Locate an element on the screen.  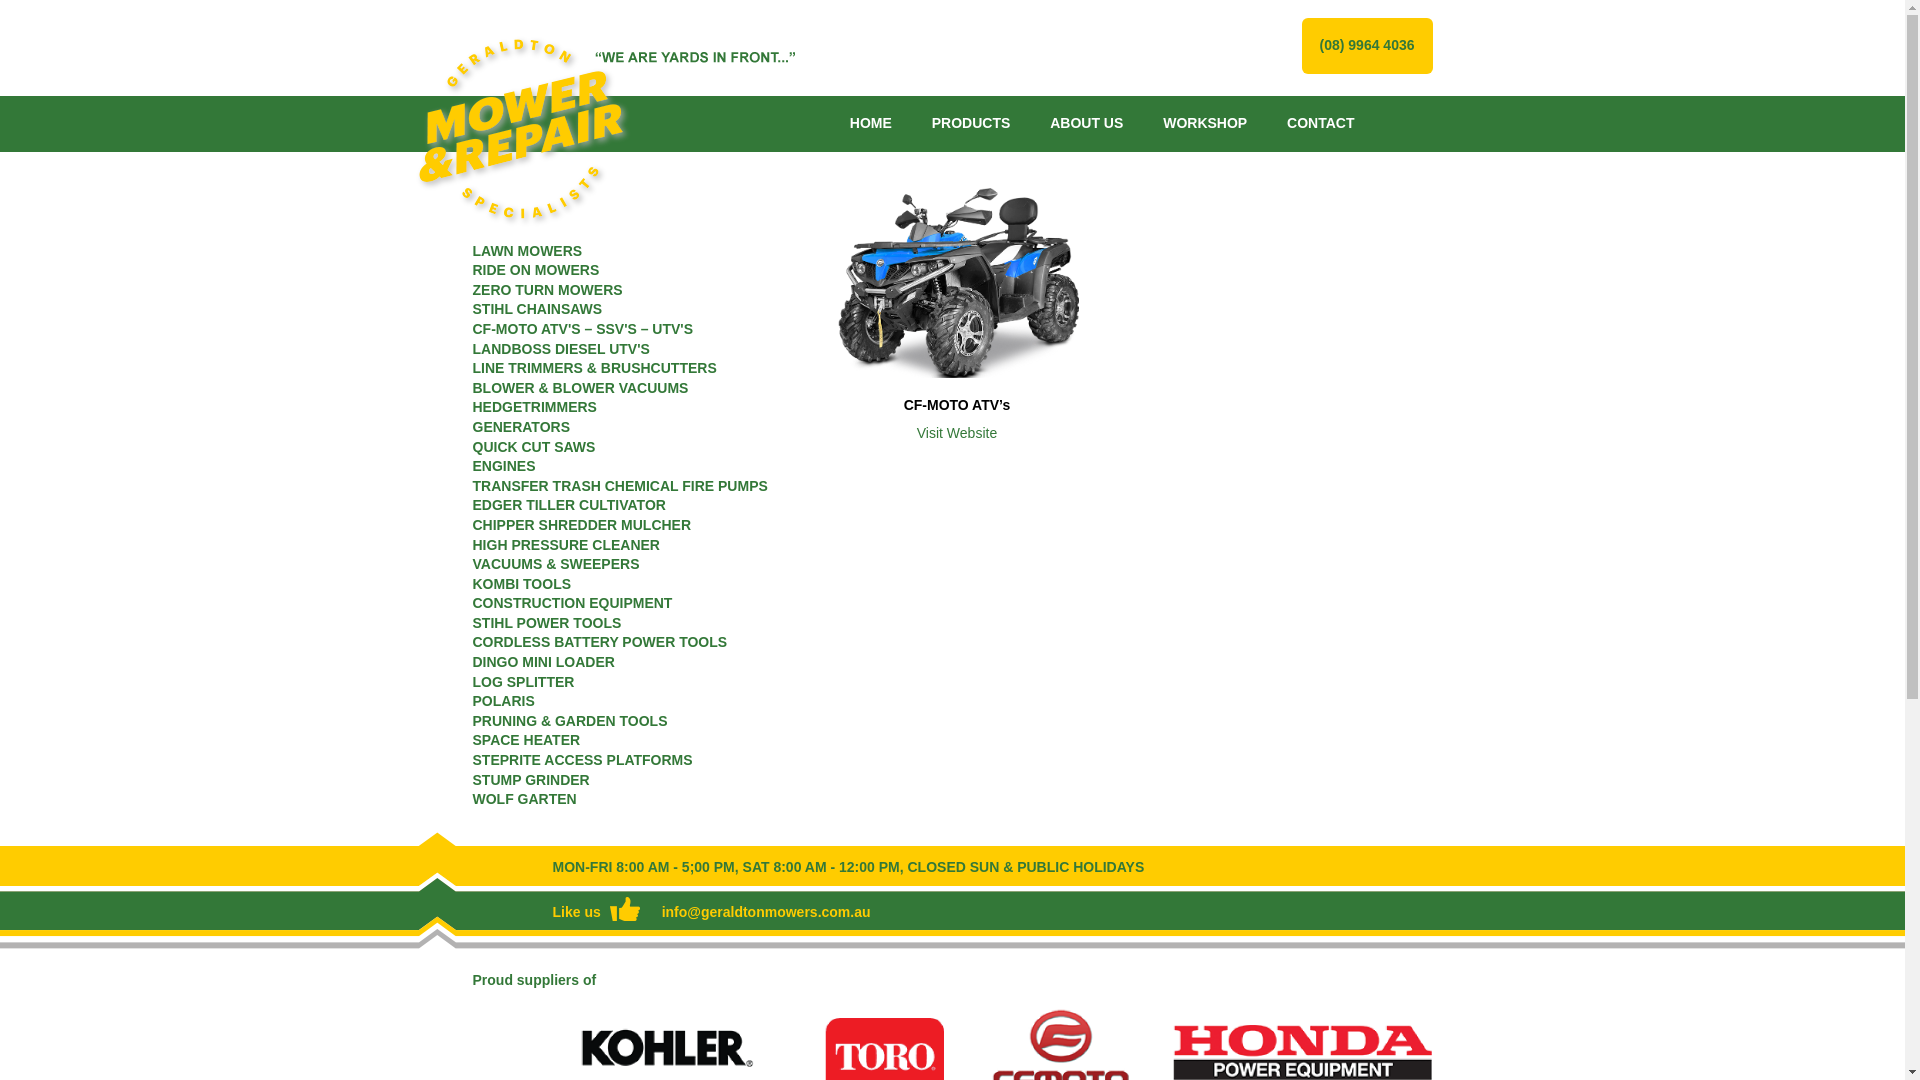
Like us is located at coordinates (596, 912).